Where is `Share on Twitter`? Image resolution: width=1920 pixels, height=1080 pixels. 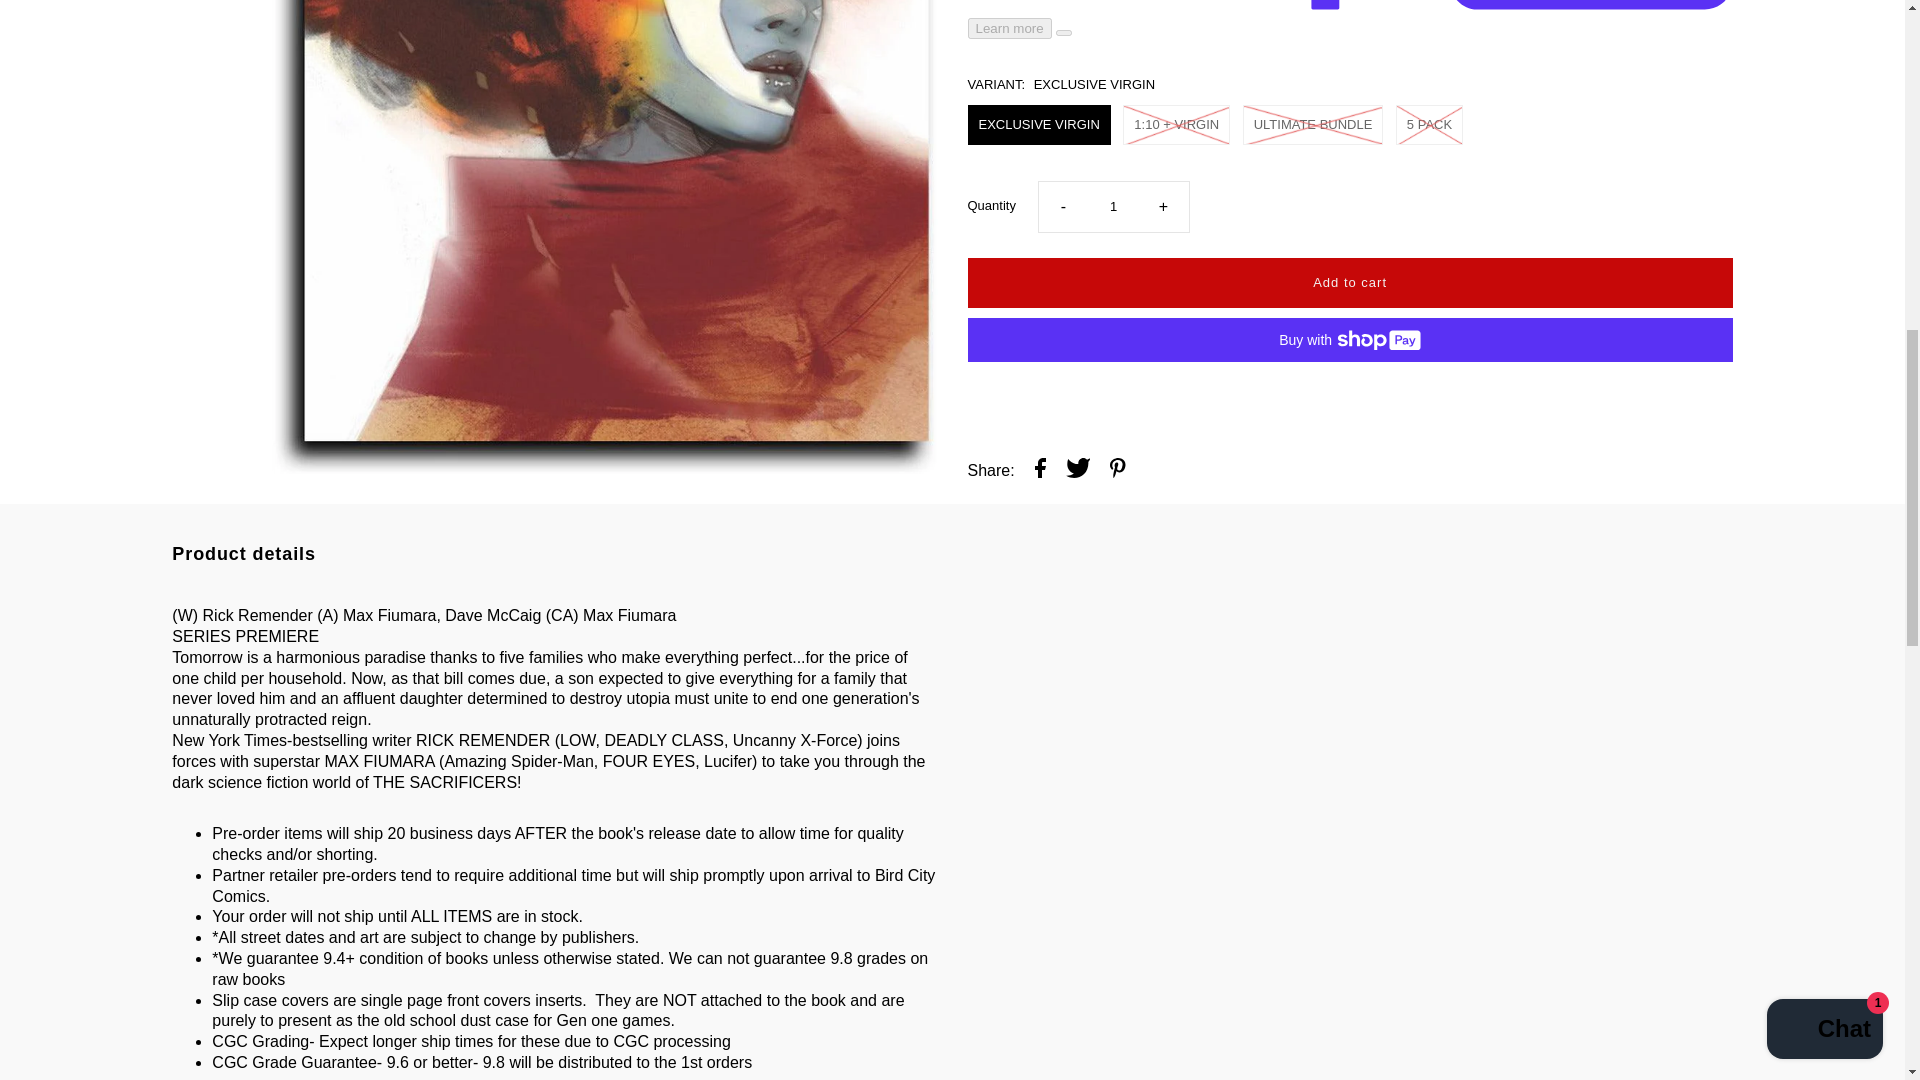 Share on Twitter is located at coordinates (1078, 249).